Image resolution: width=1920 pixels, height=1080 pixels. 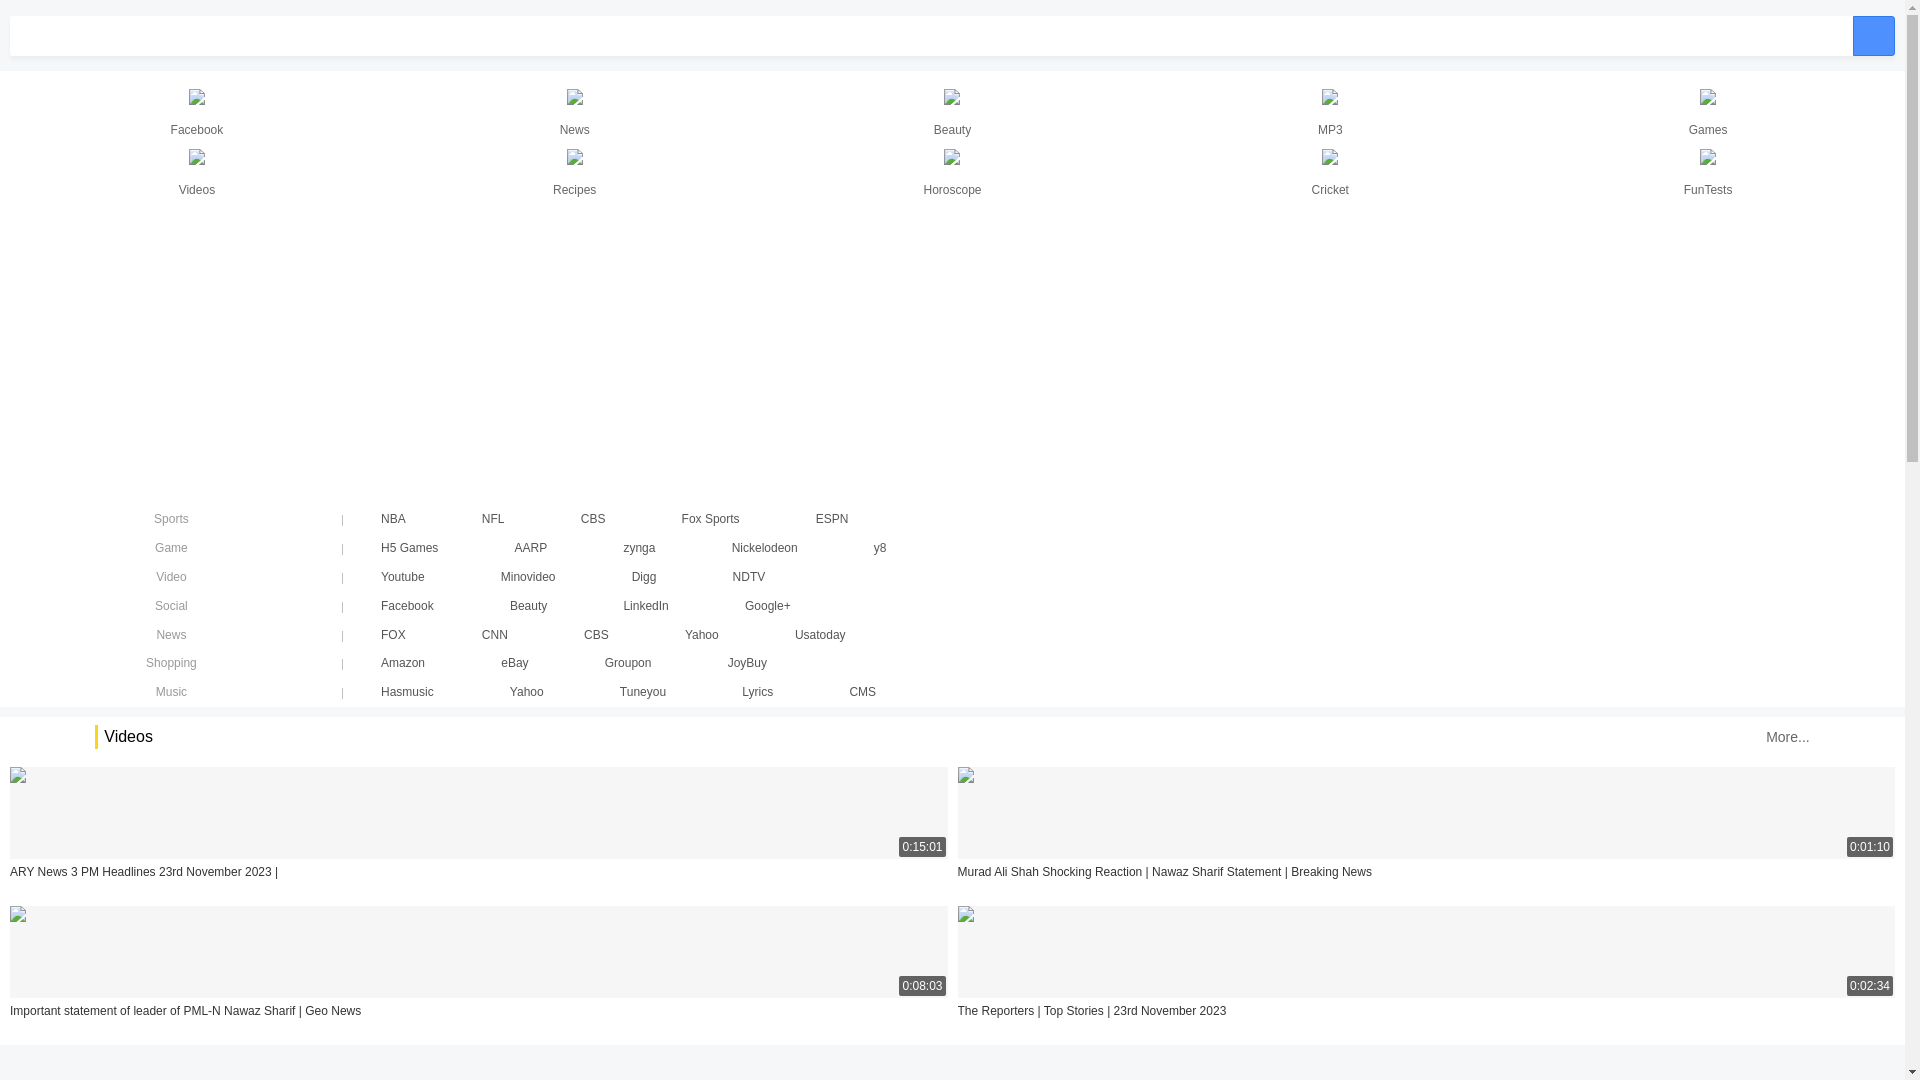 What do you see at coordinates (765, 548) in the screenshot?
I see `Nickelodeon` at bounding box center [765, 548].